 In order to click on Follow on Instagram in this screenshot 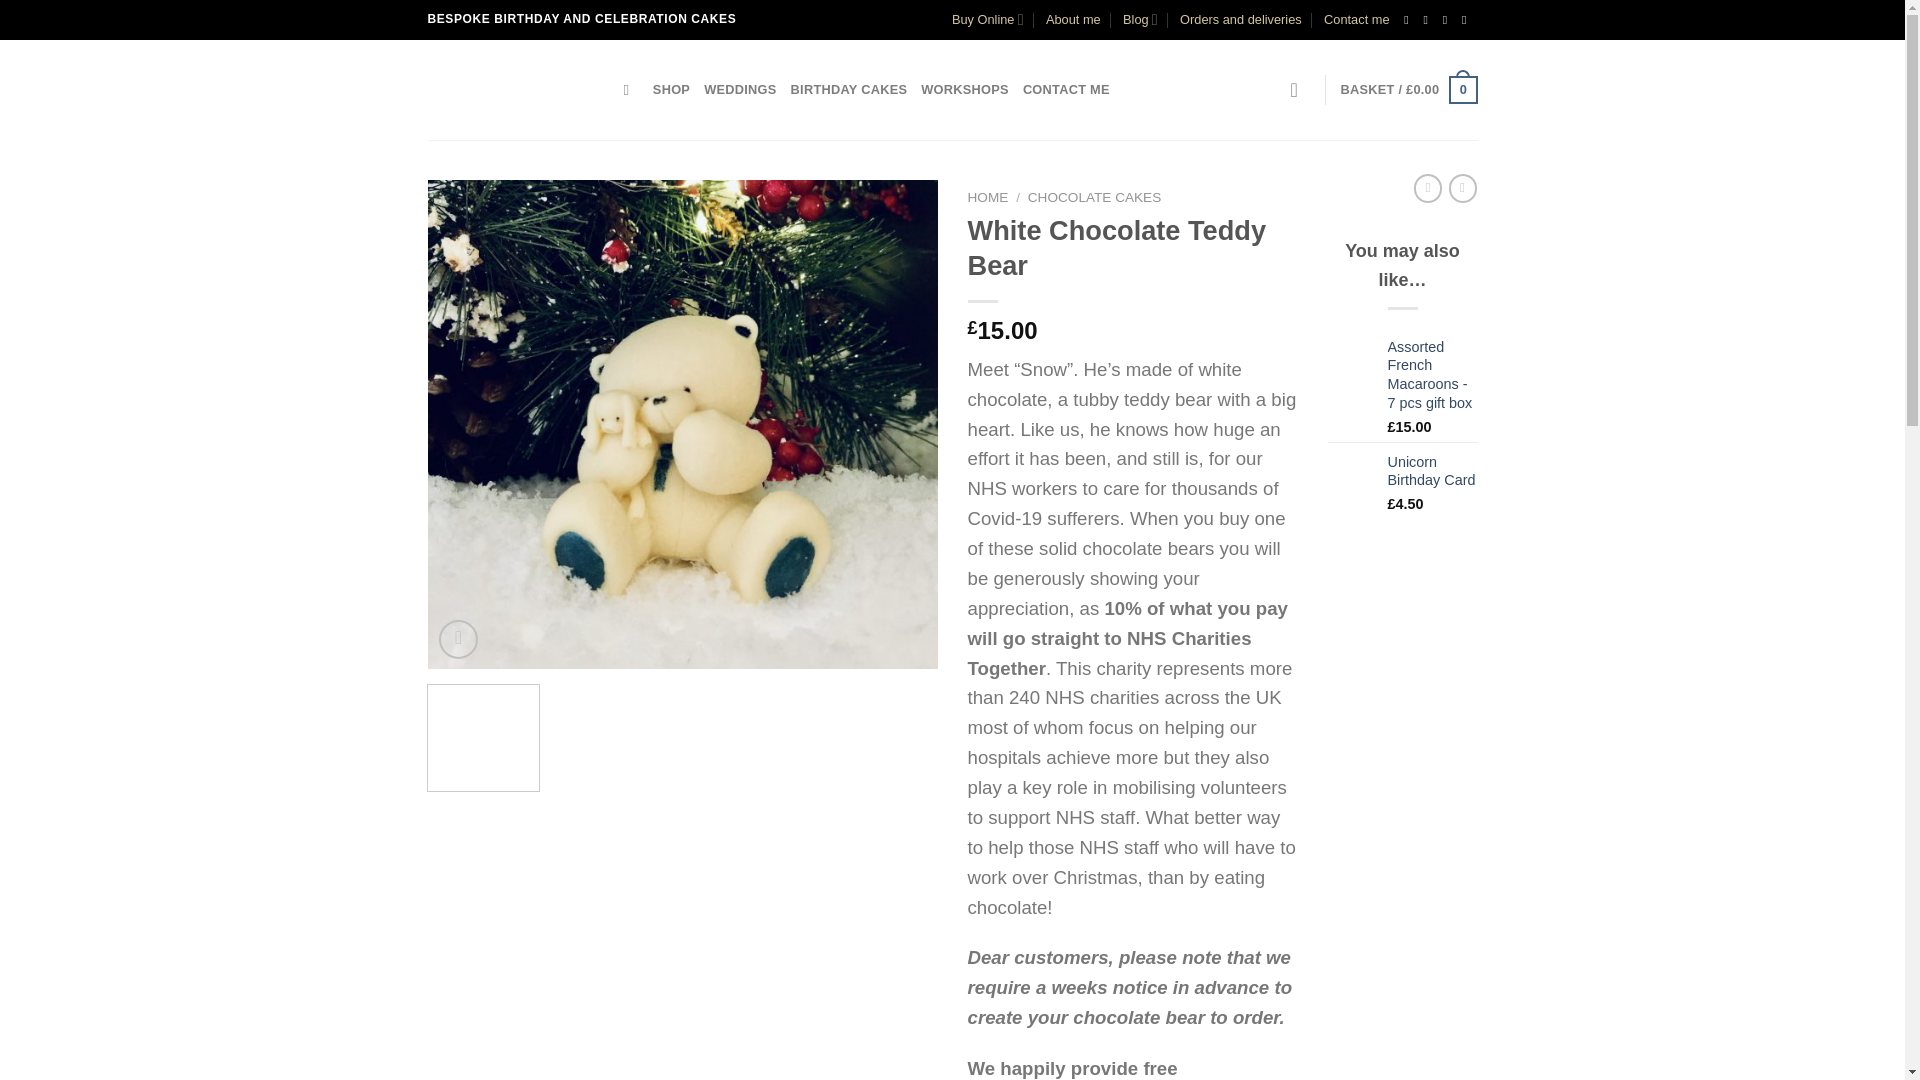, I will do `click(1430, 20)`.